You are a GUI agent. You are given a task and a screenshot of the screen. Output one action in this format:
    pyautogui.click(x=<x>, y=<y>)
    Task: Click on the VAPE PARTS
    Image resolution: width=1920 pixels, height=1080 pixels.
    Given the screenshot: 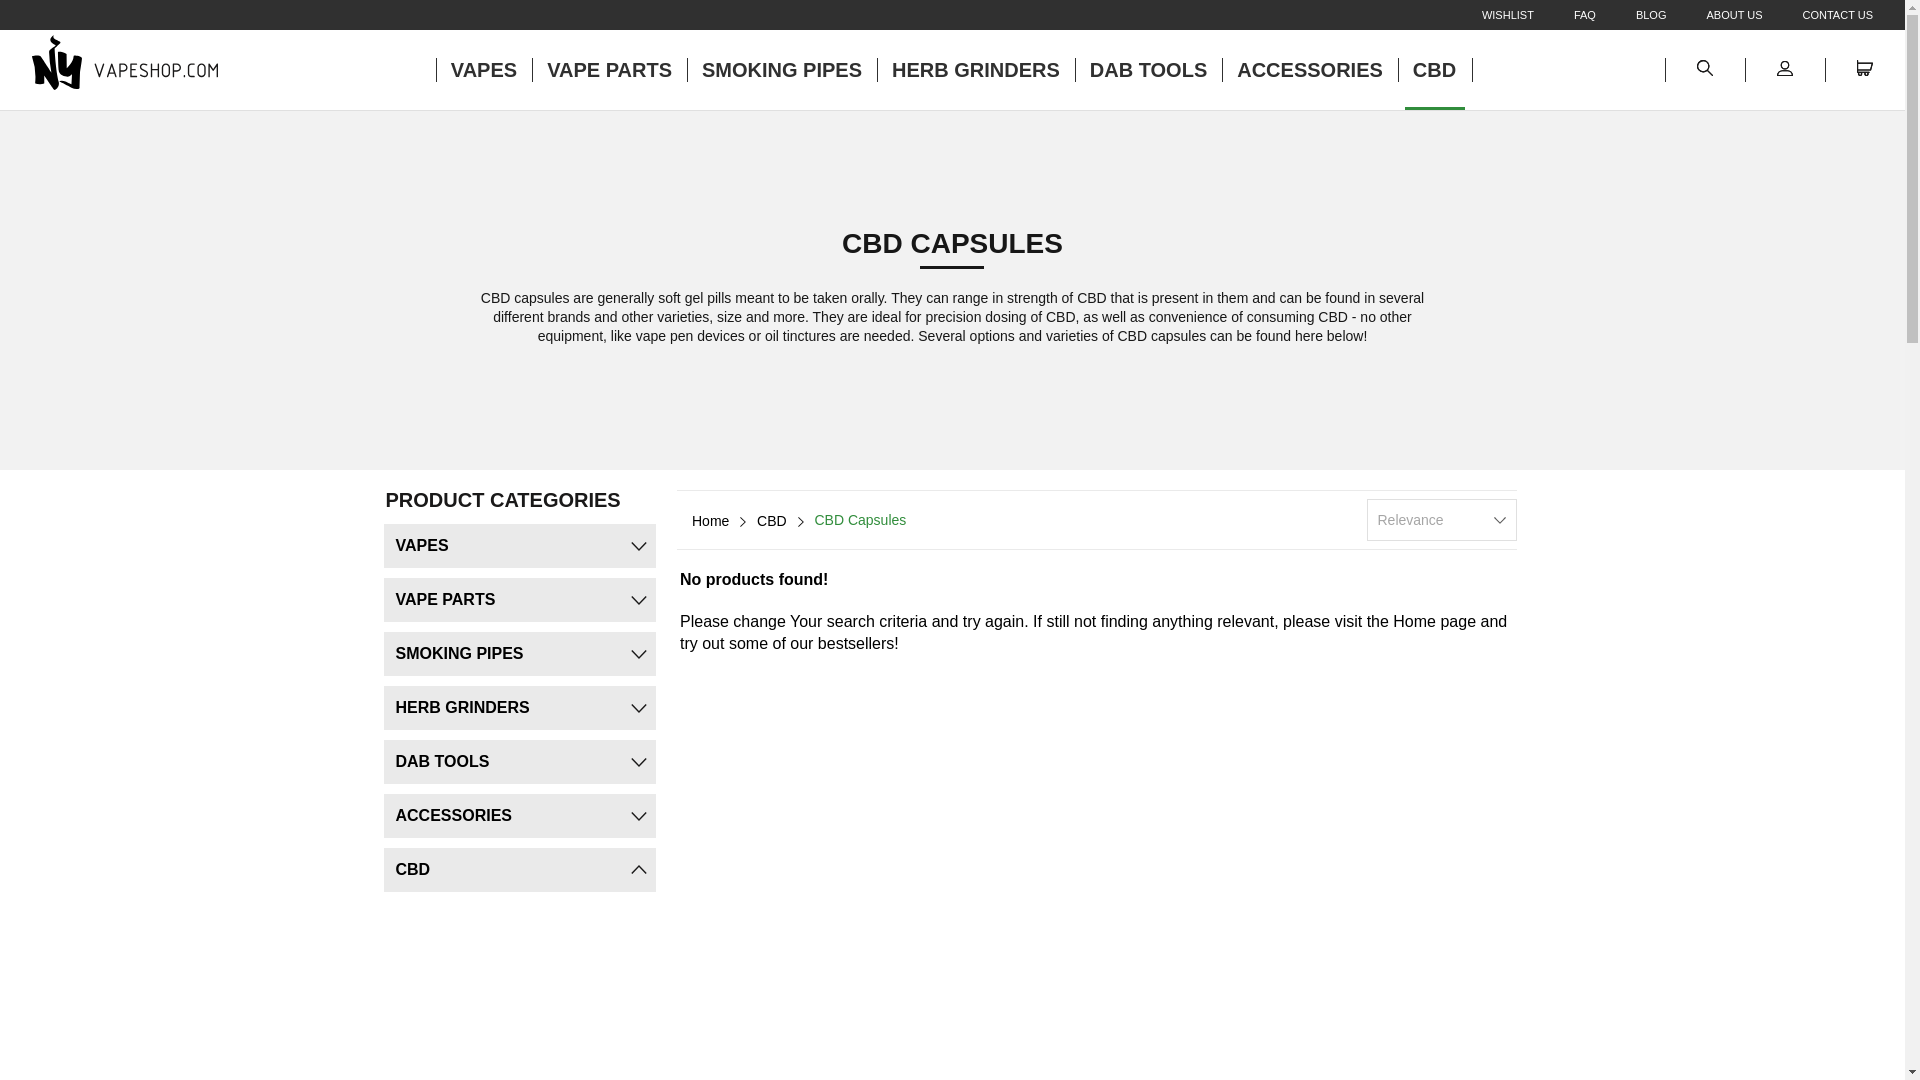 What is the action you would take?
    pyautogui.click(x=609, y=70)
    